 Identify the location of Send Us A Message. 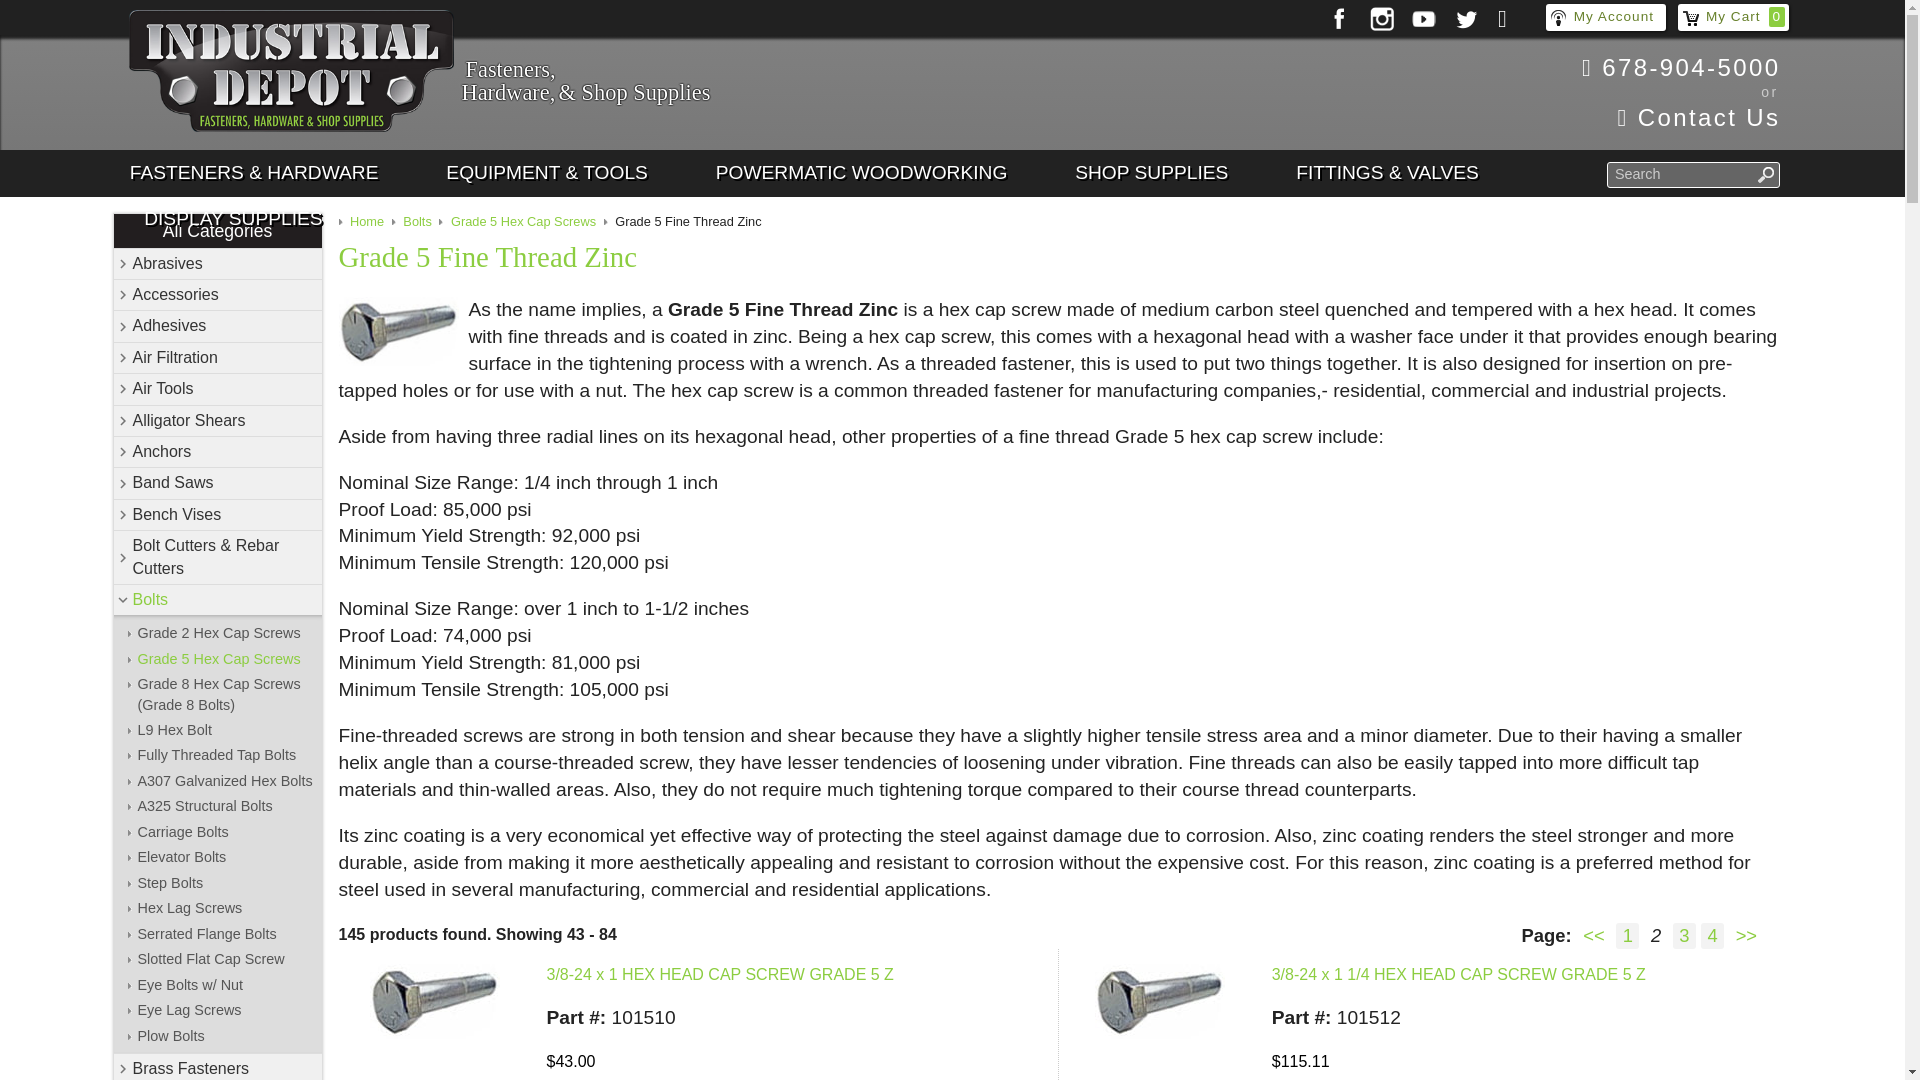
(1682, 117).